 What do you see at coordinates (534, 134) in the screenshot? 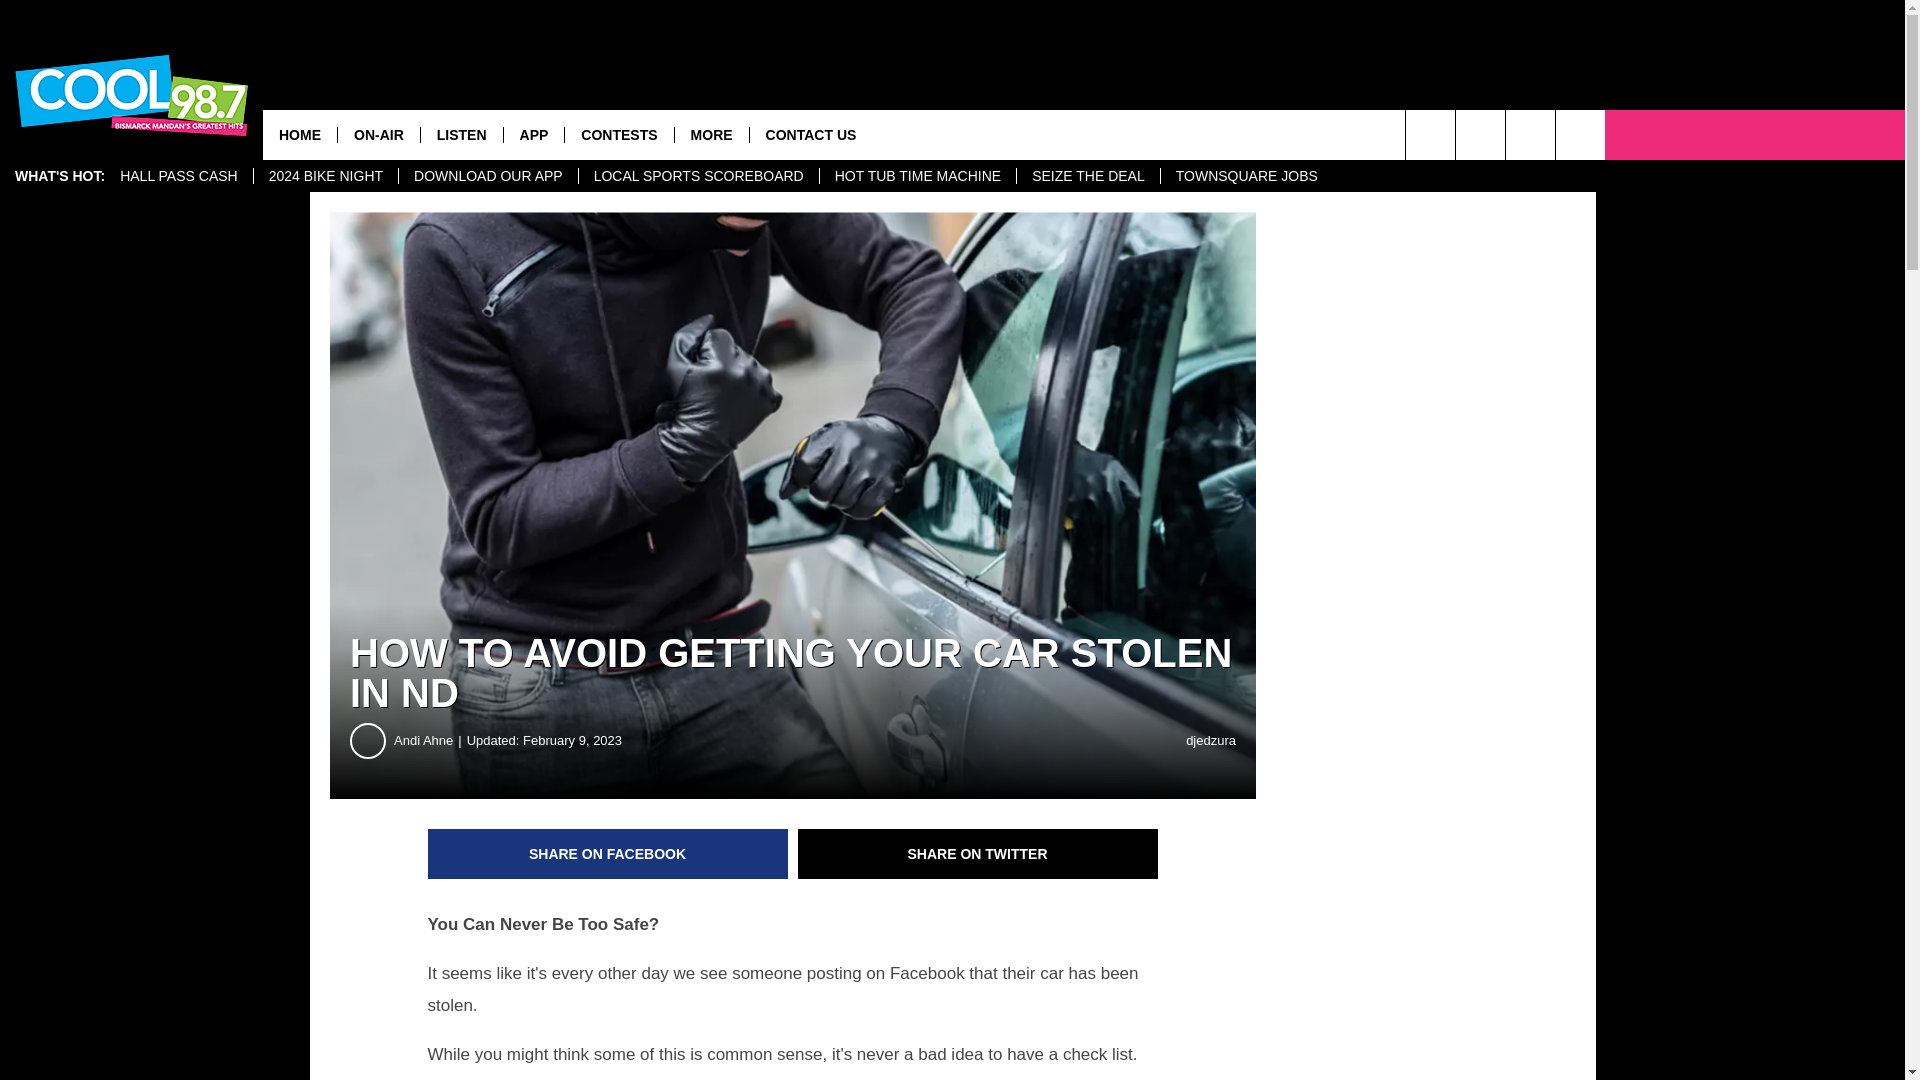
I see `APP` at bounding box center [534, 134].